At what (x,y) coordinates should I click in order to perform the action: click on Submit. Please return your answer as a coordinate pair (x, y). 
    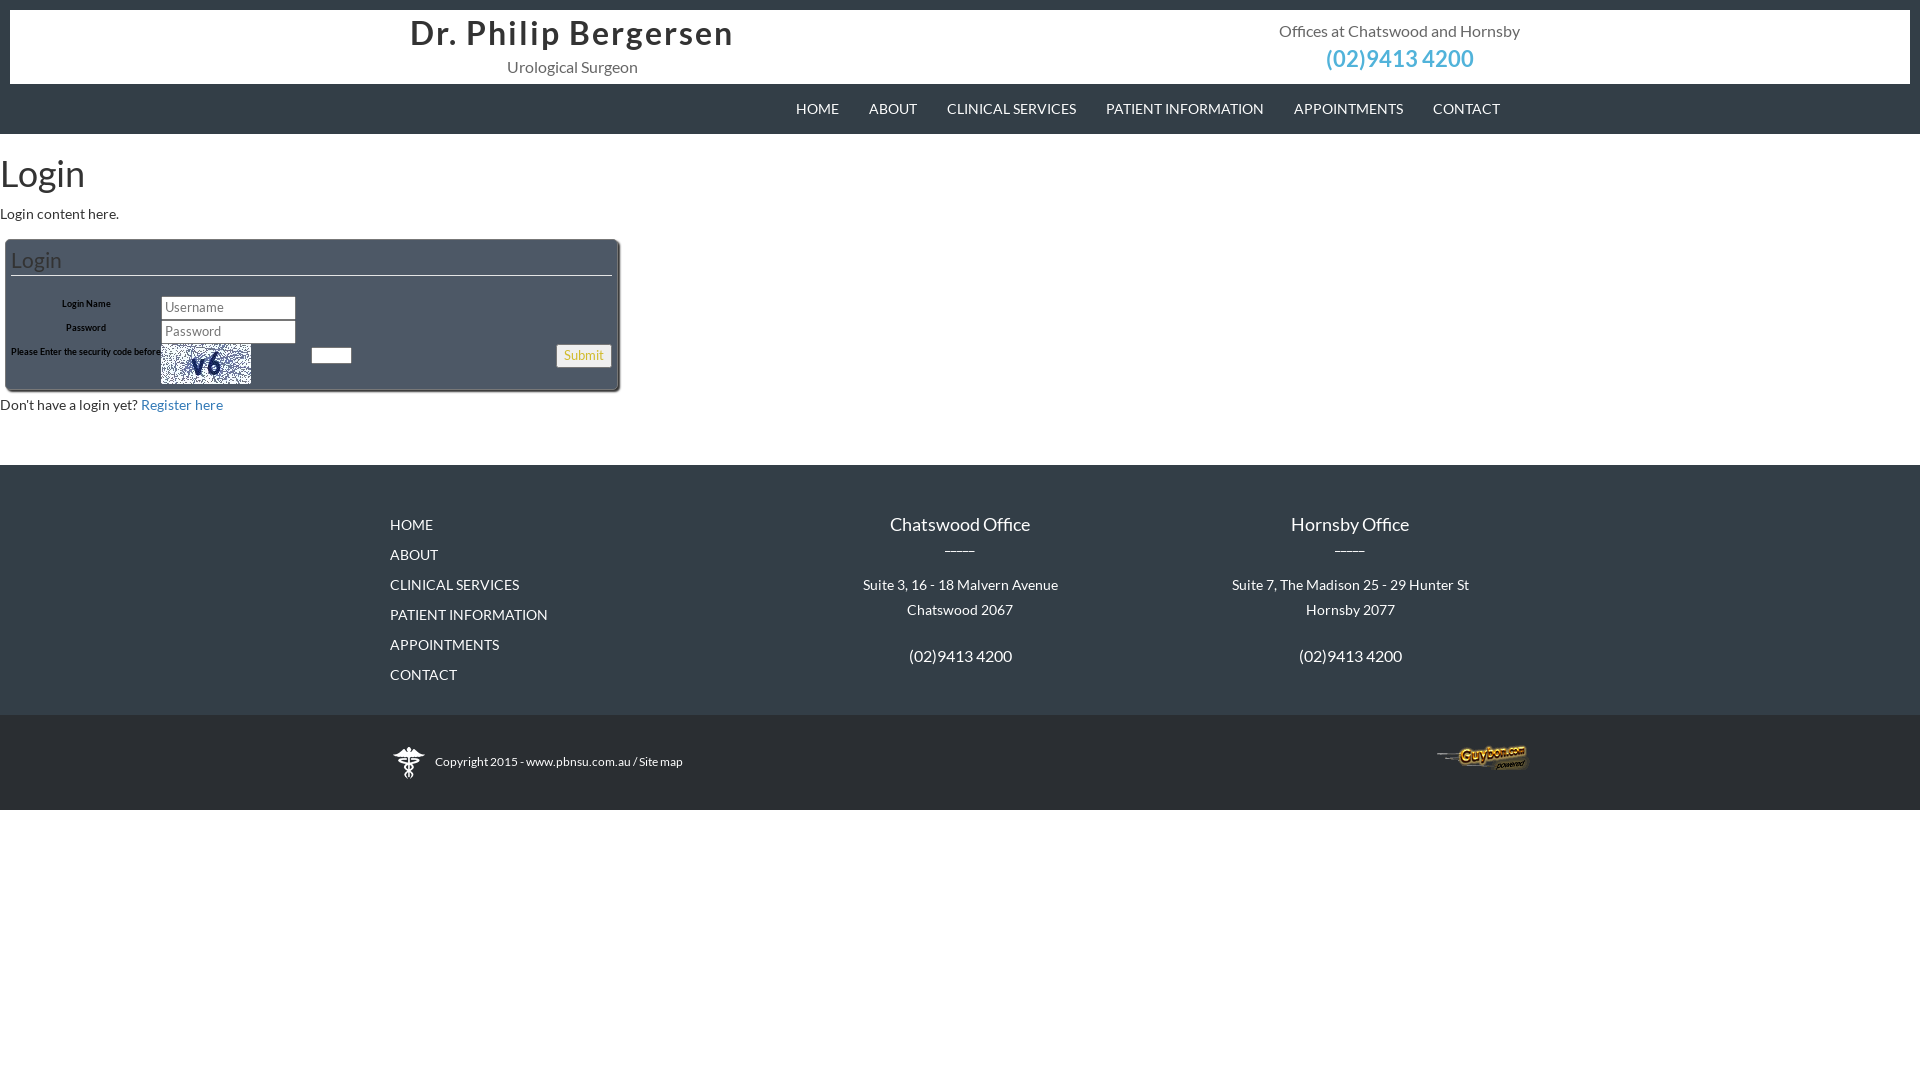
    Looking at the image, I should click on (584, 356).